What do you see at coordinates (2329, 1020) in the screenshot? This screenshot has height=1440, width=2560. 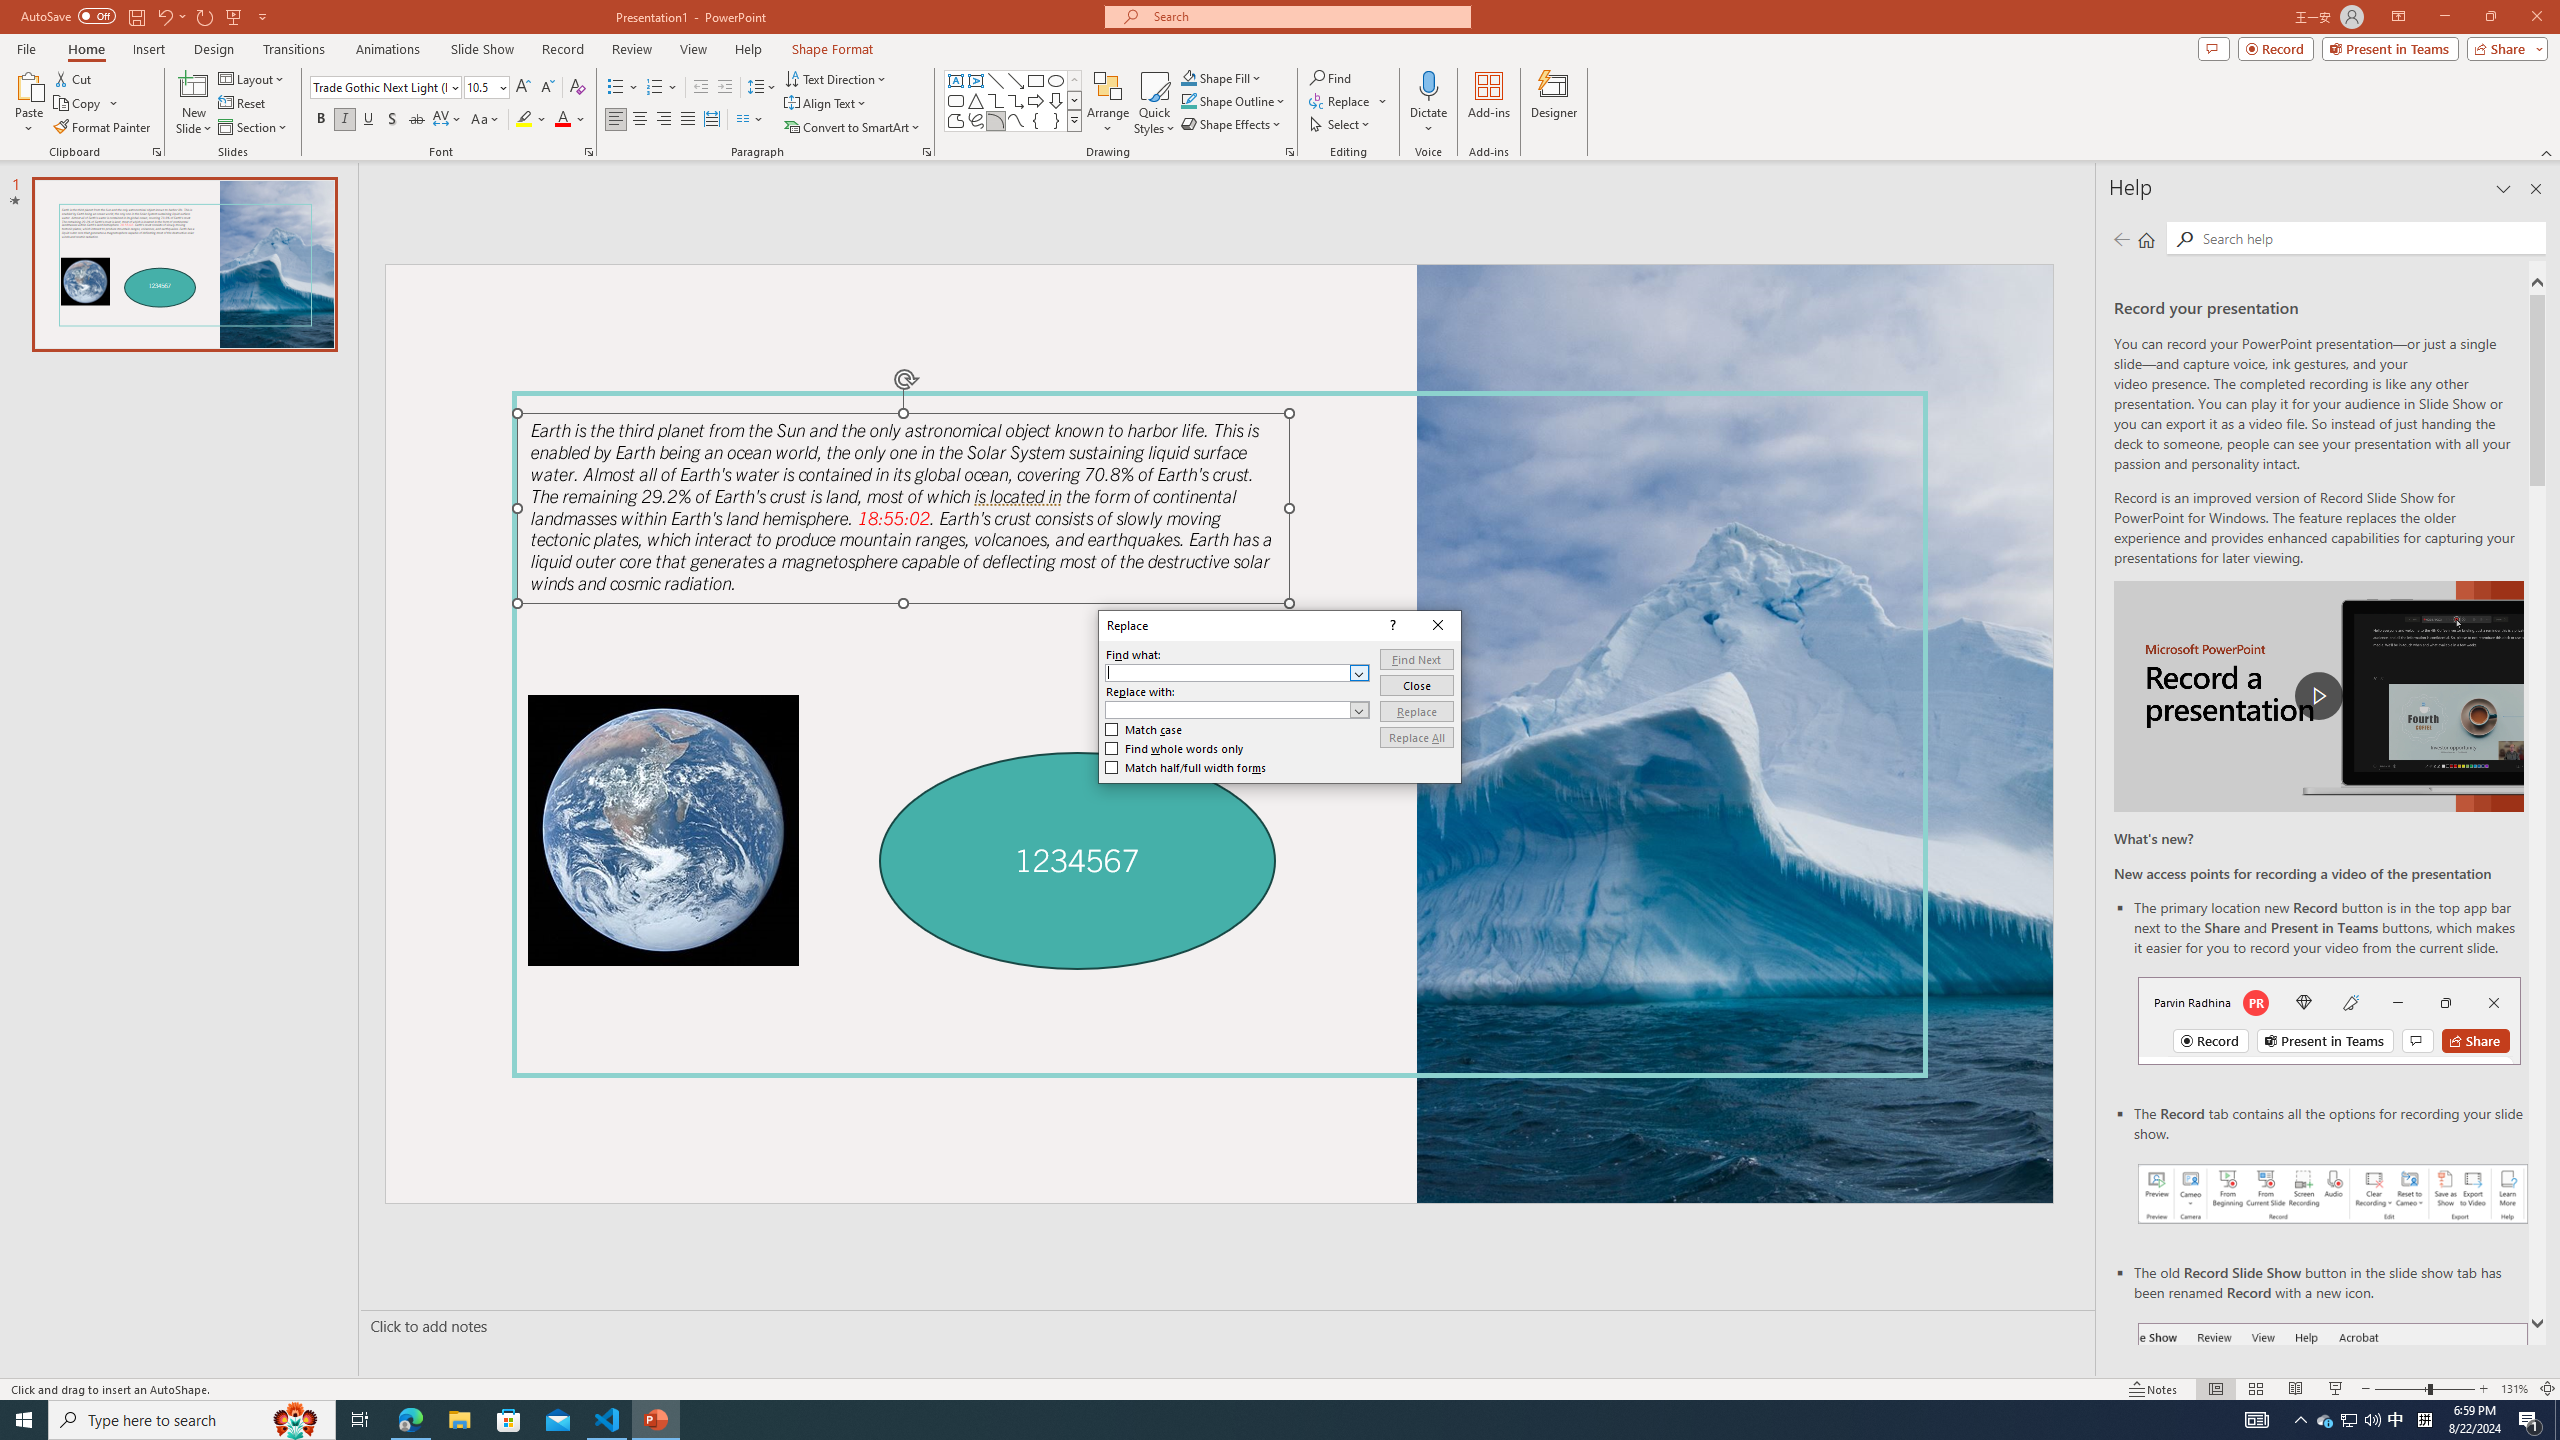 I see `Record button in top bar` at bounding box center [2329, 1020].